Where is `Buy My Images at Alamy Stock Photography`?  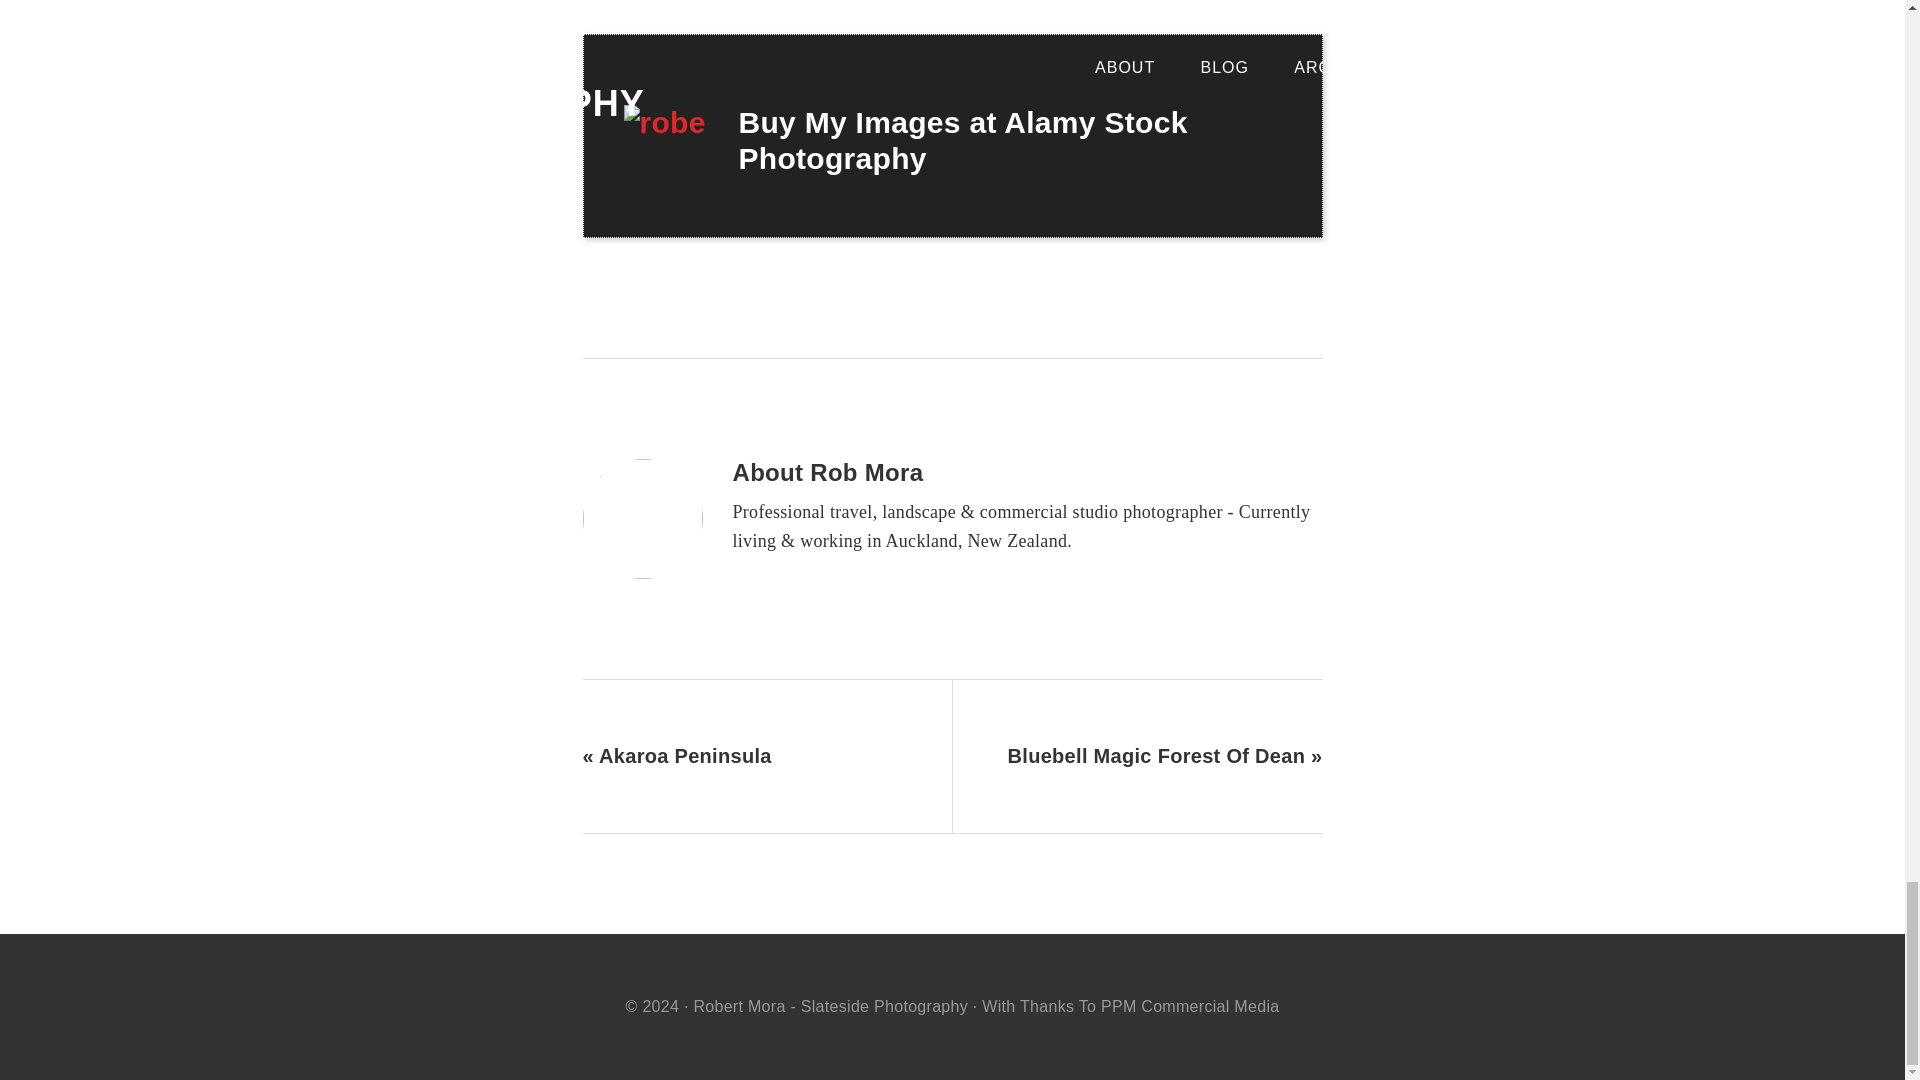
Buy My Images at Alamy Stock Photography is located at coordinates (962, 140).